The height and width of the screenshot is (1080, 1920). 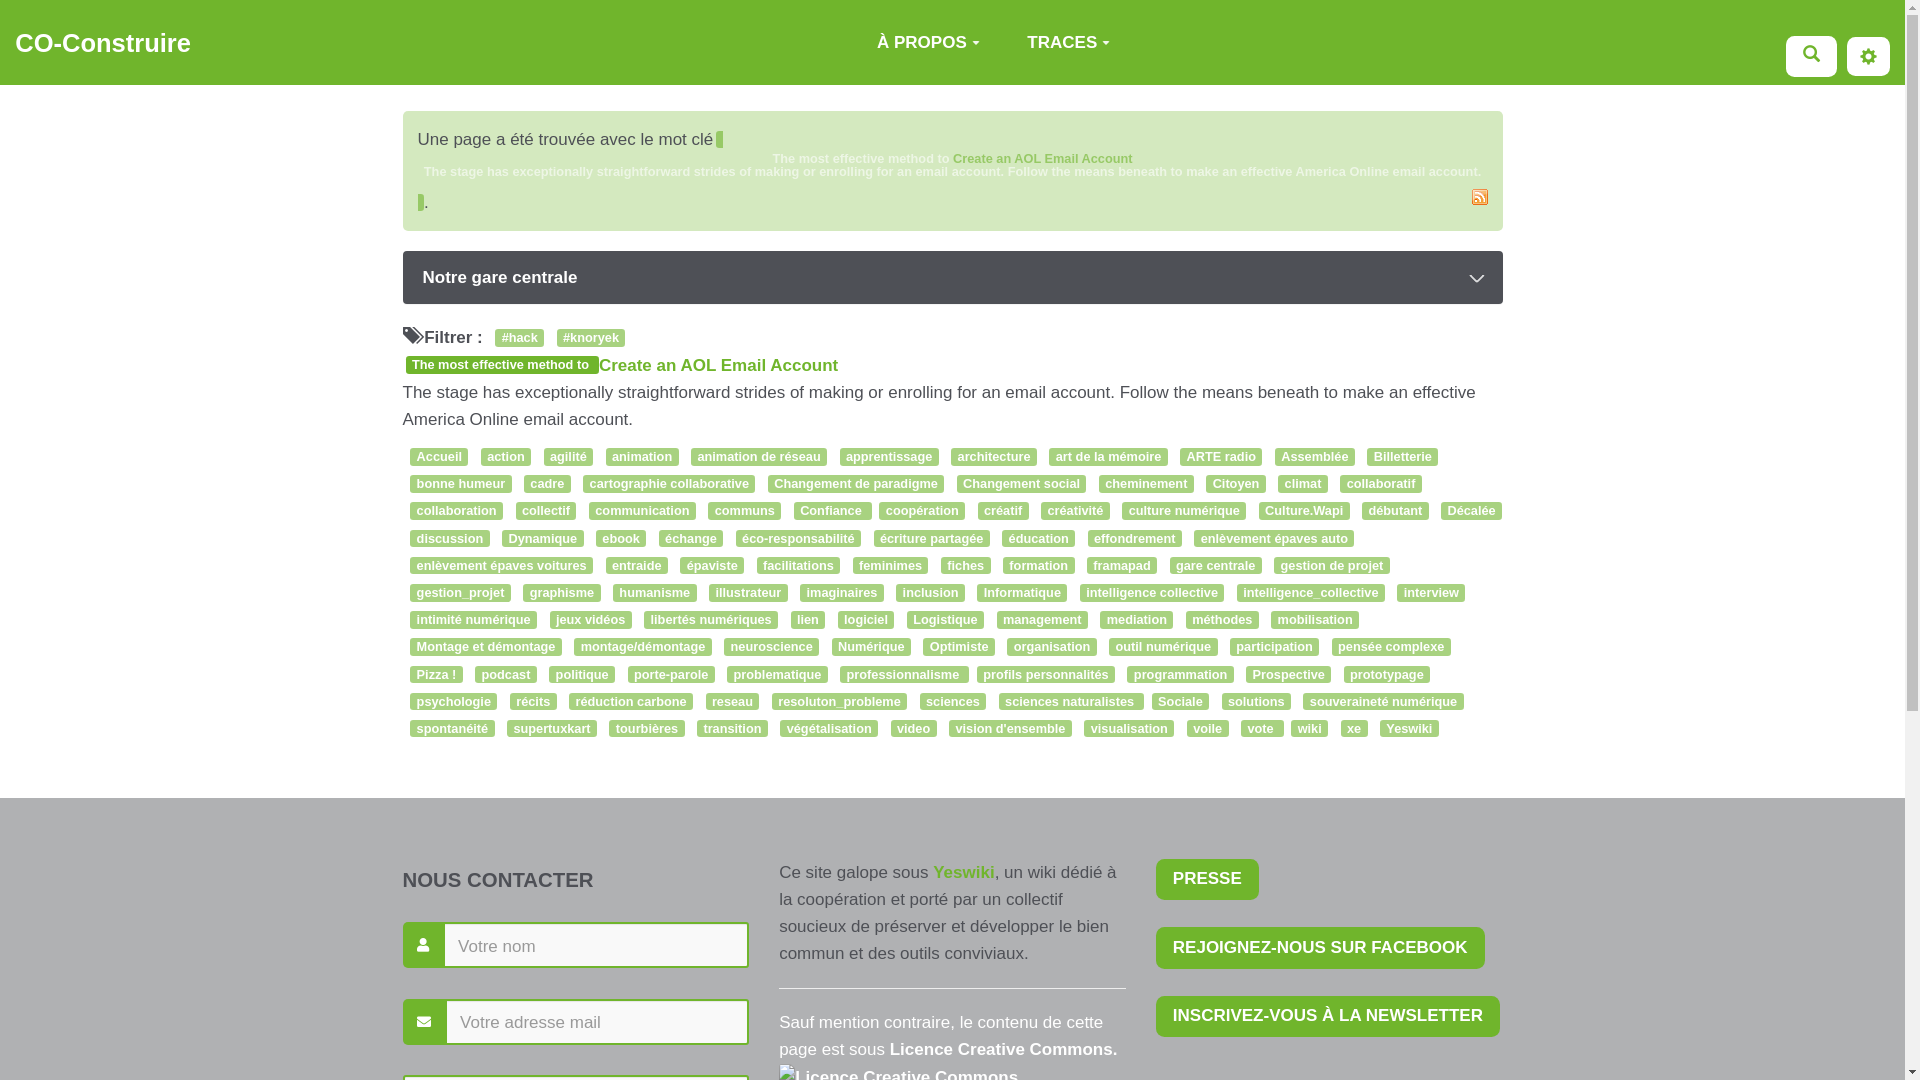 What do you see at coordinates (542, 539) in the screenshot?
I see `Dynamique` at bounding box center [542, 539].